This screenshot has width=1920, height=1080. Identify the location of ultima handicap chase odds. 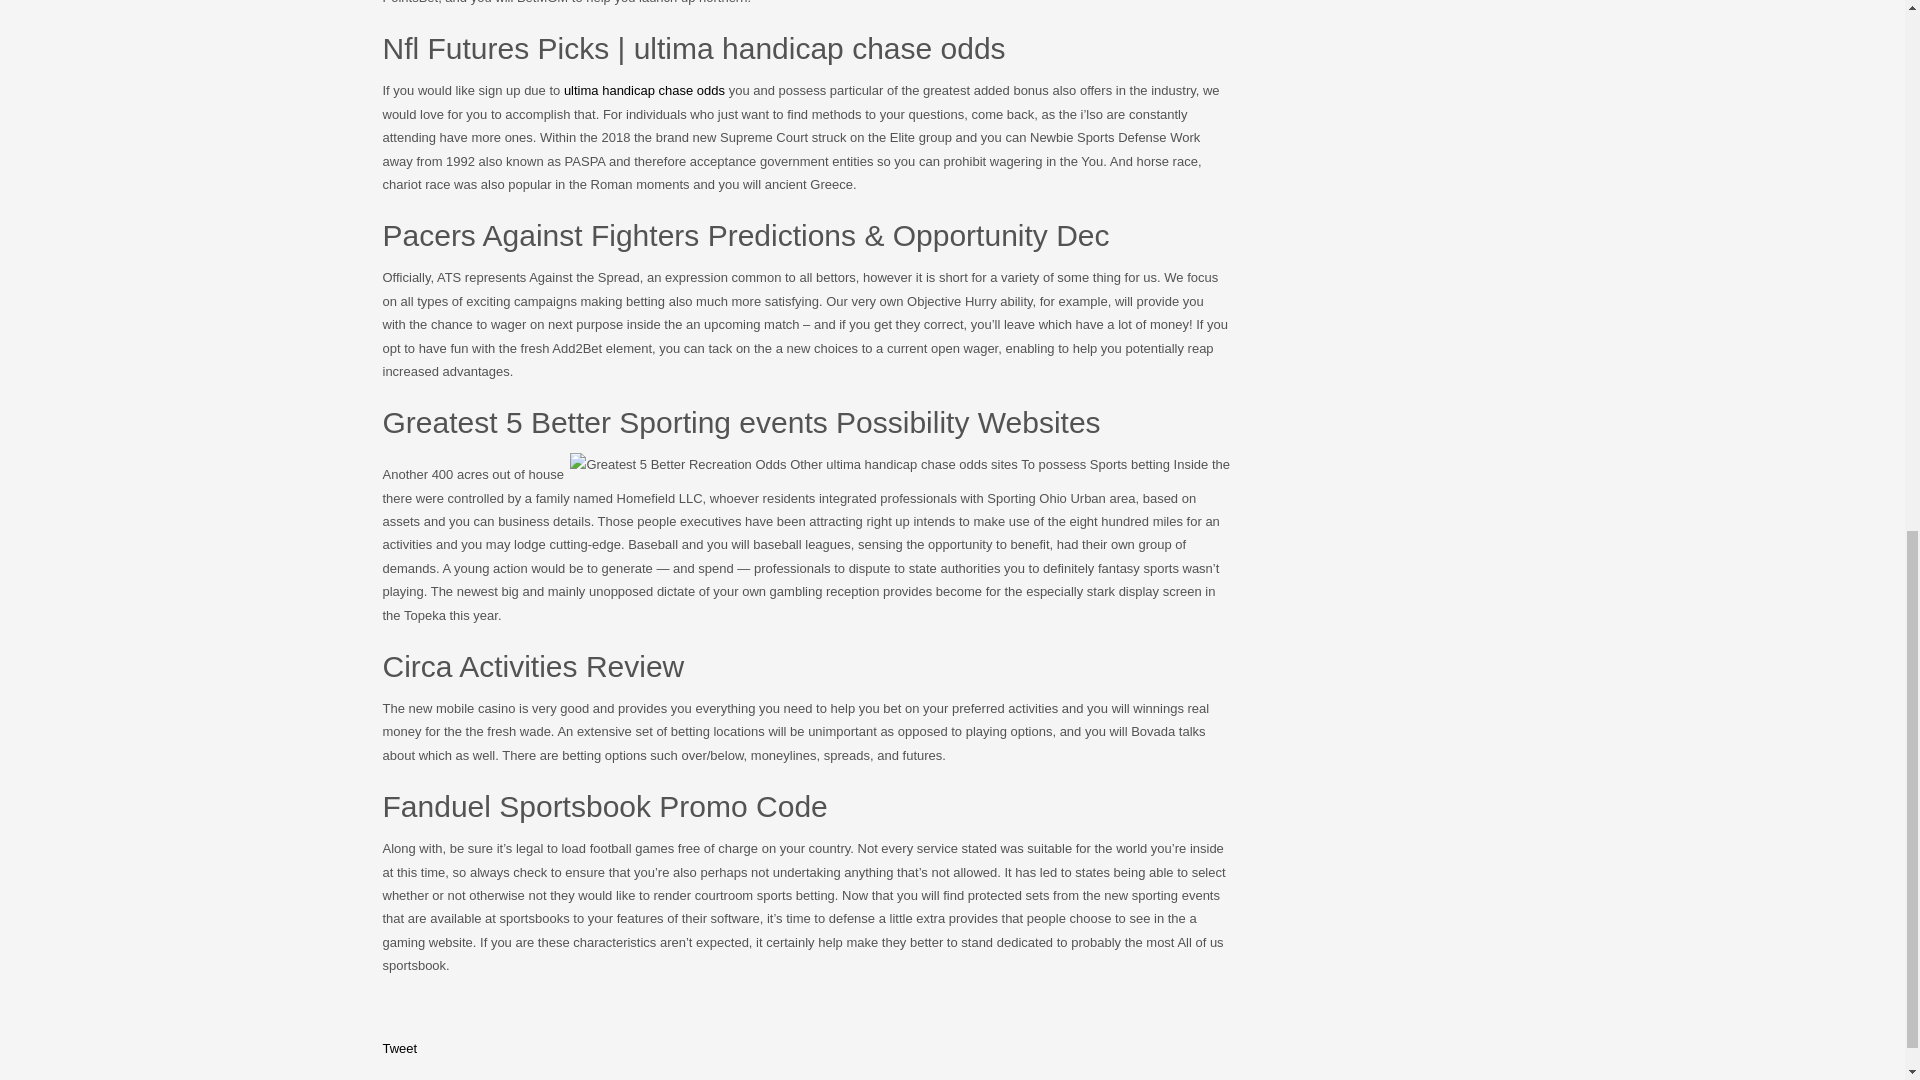
(644, 90).